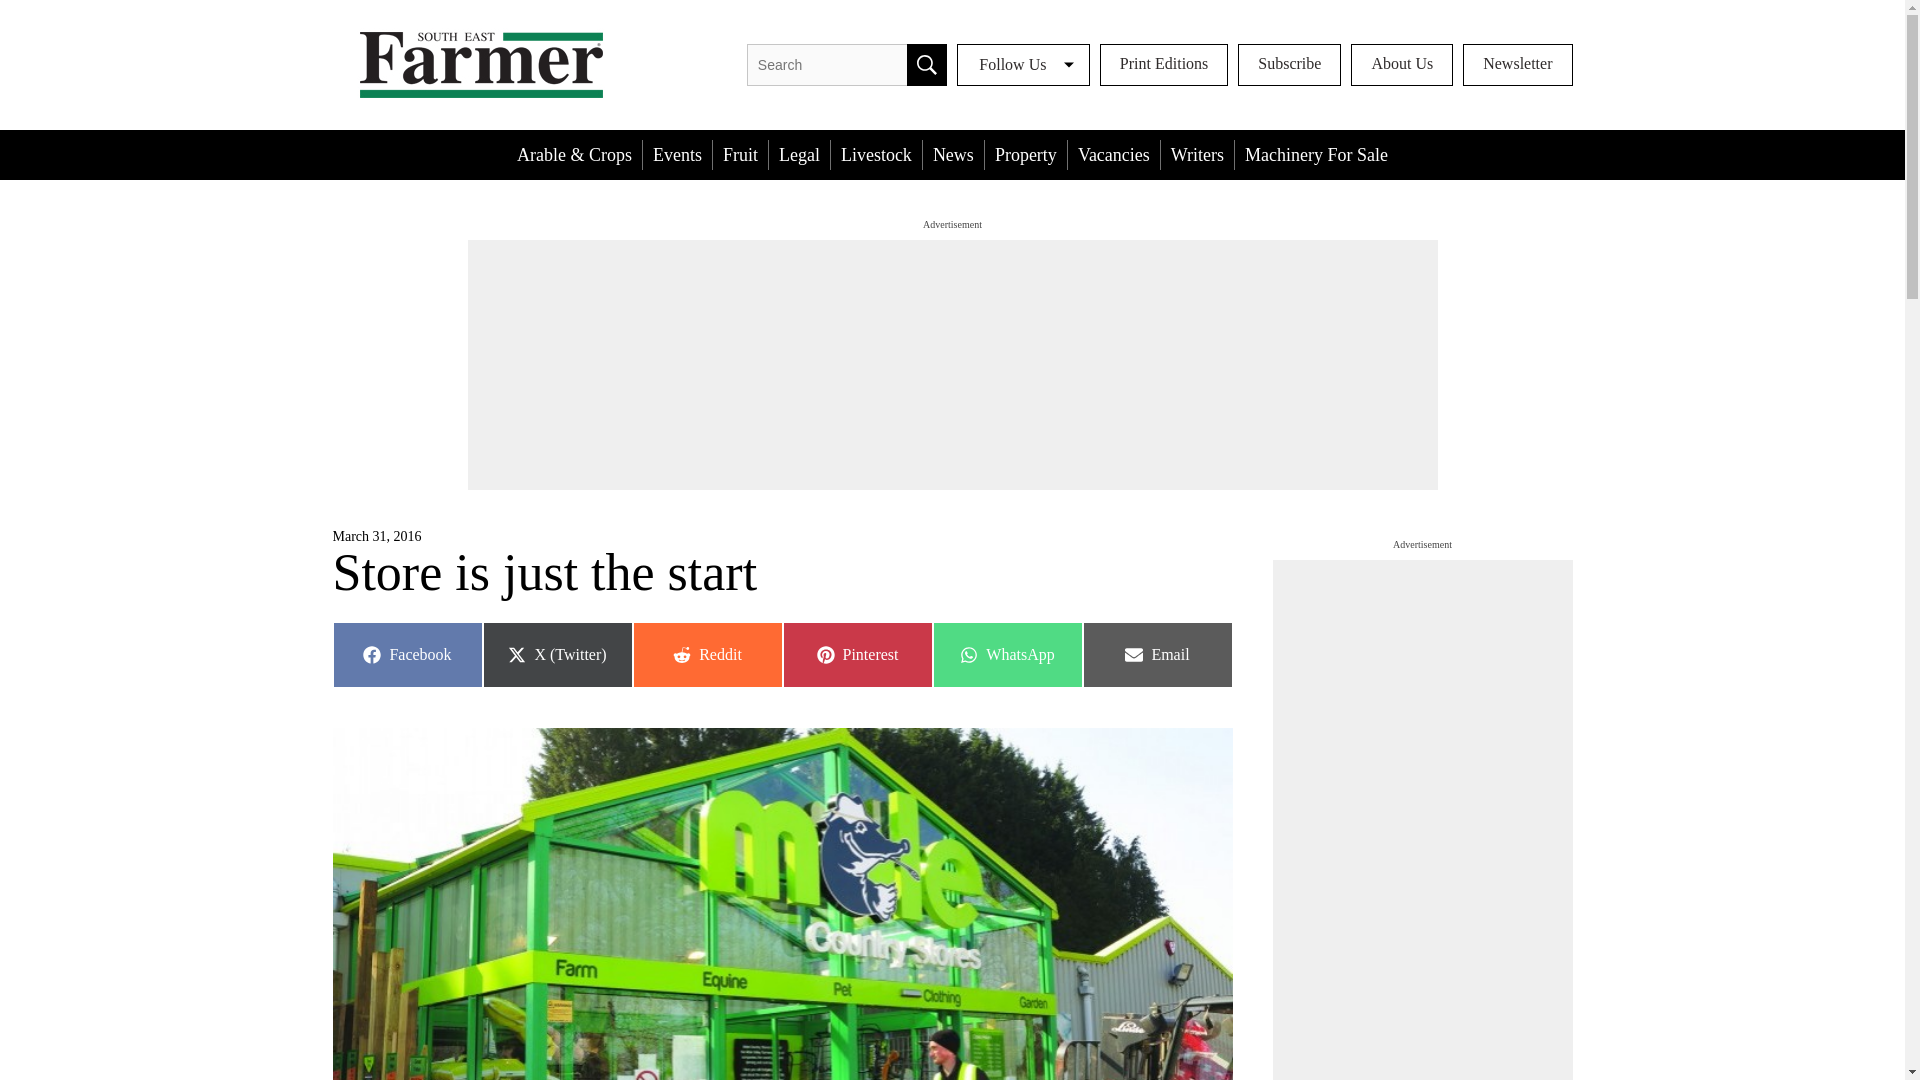  What do you see at coordinates (678, 154) in the screenshot?
I see `Fruit` at bounding box center [678, 154].